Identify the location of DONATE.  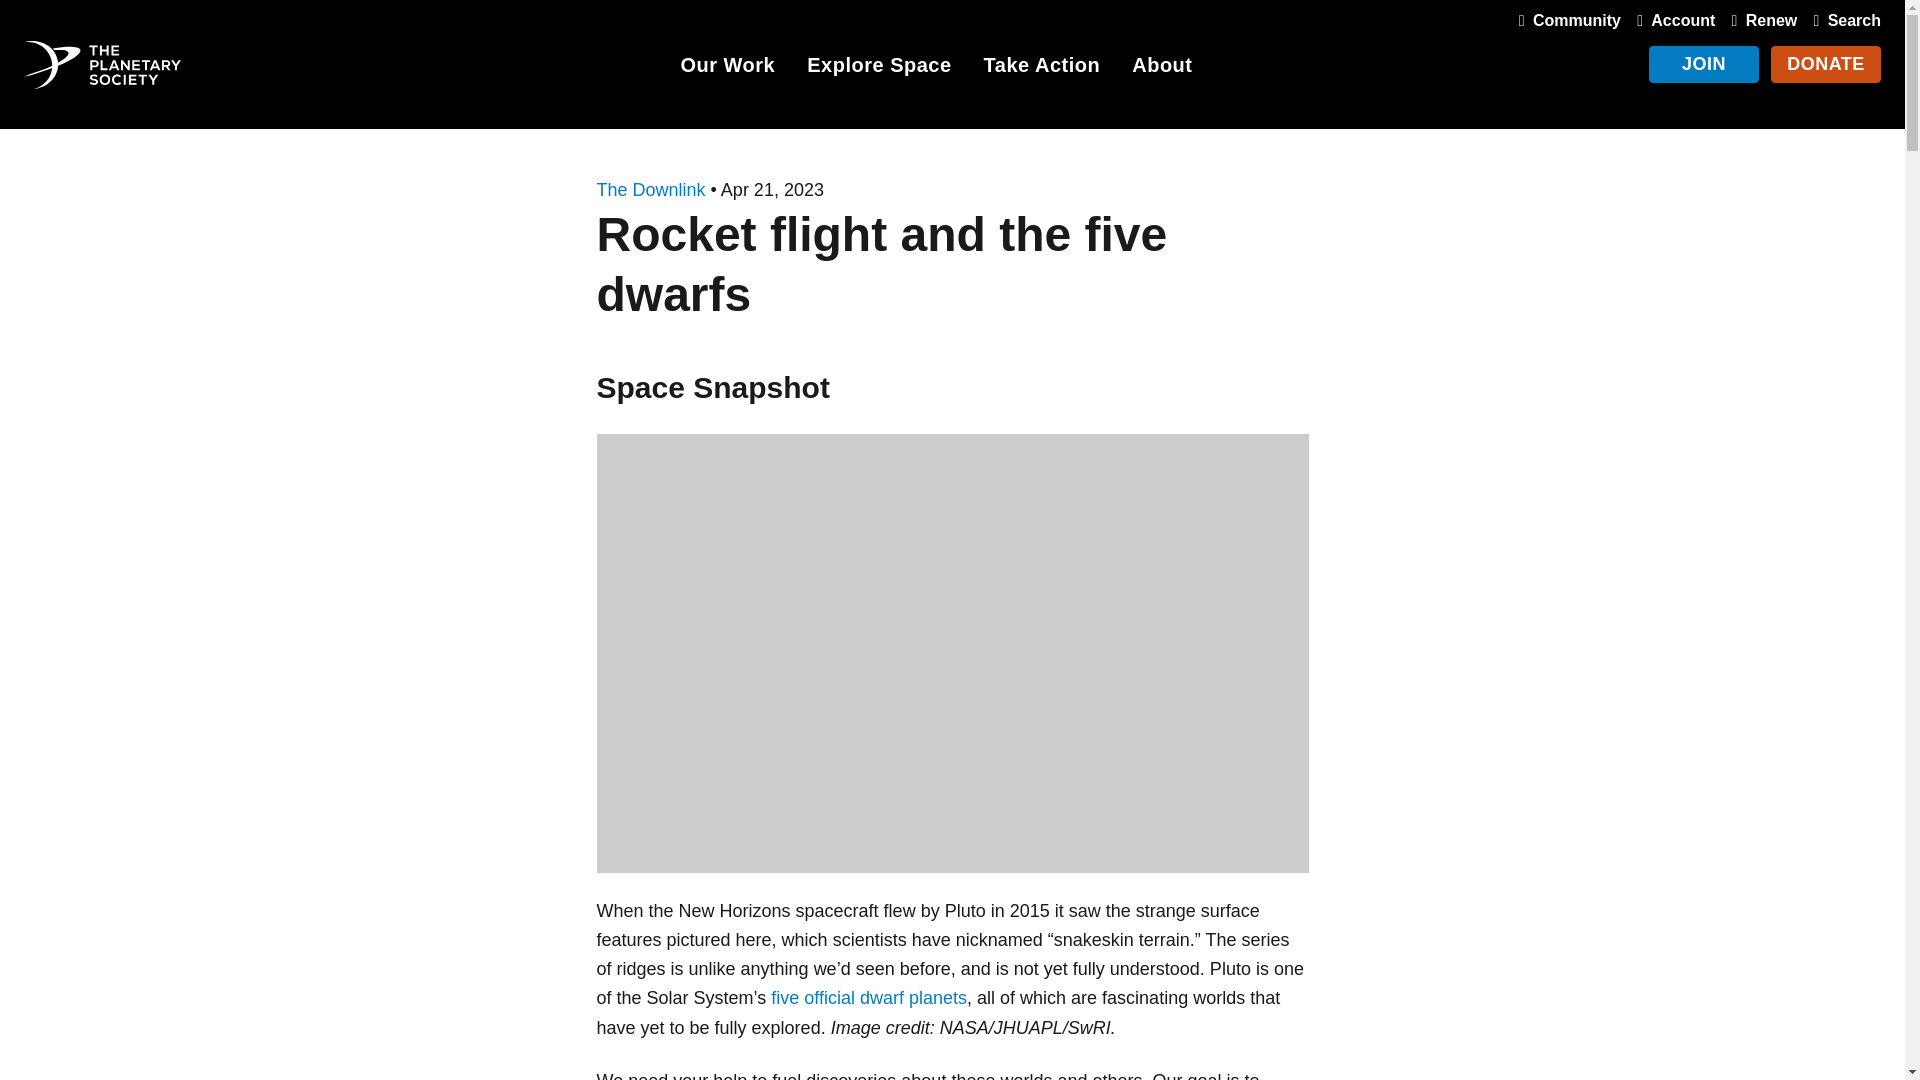
(1826, 64).